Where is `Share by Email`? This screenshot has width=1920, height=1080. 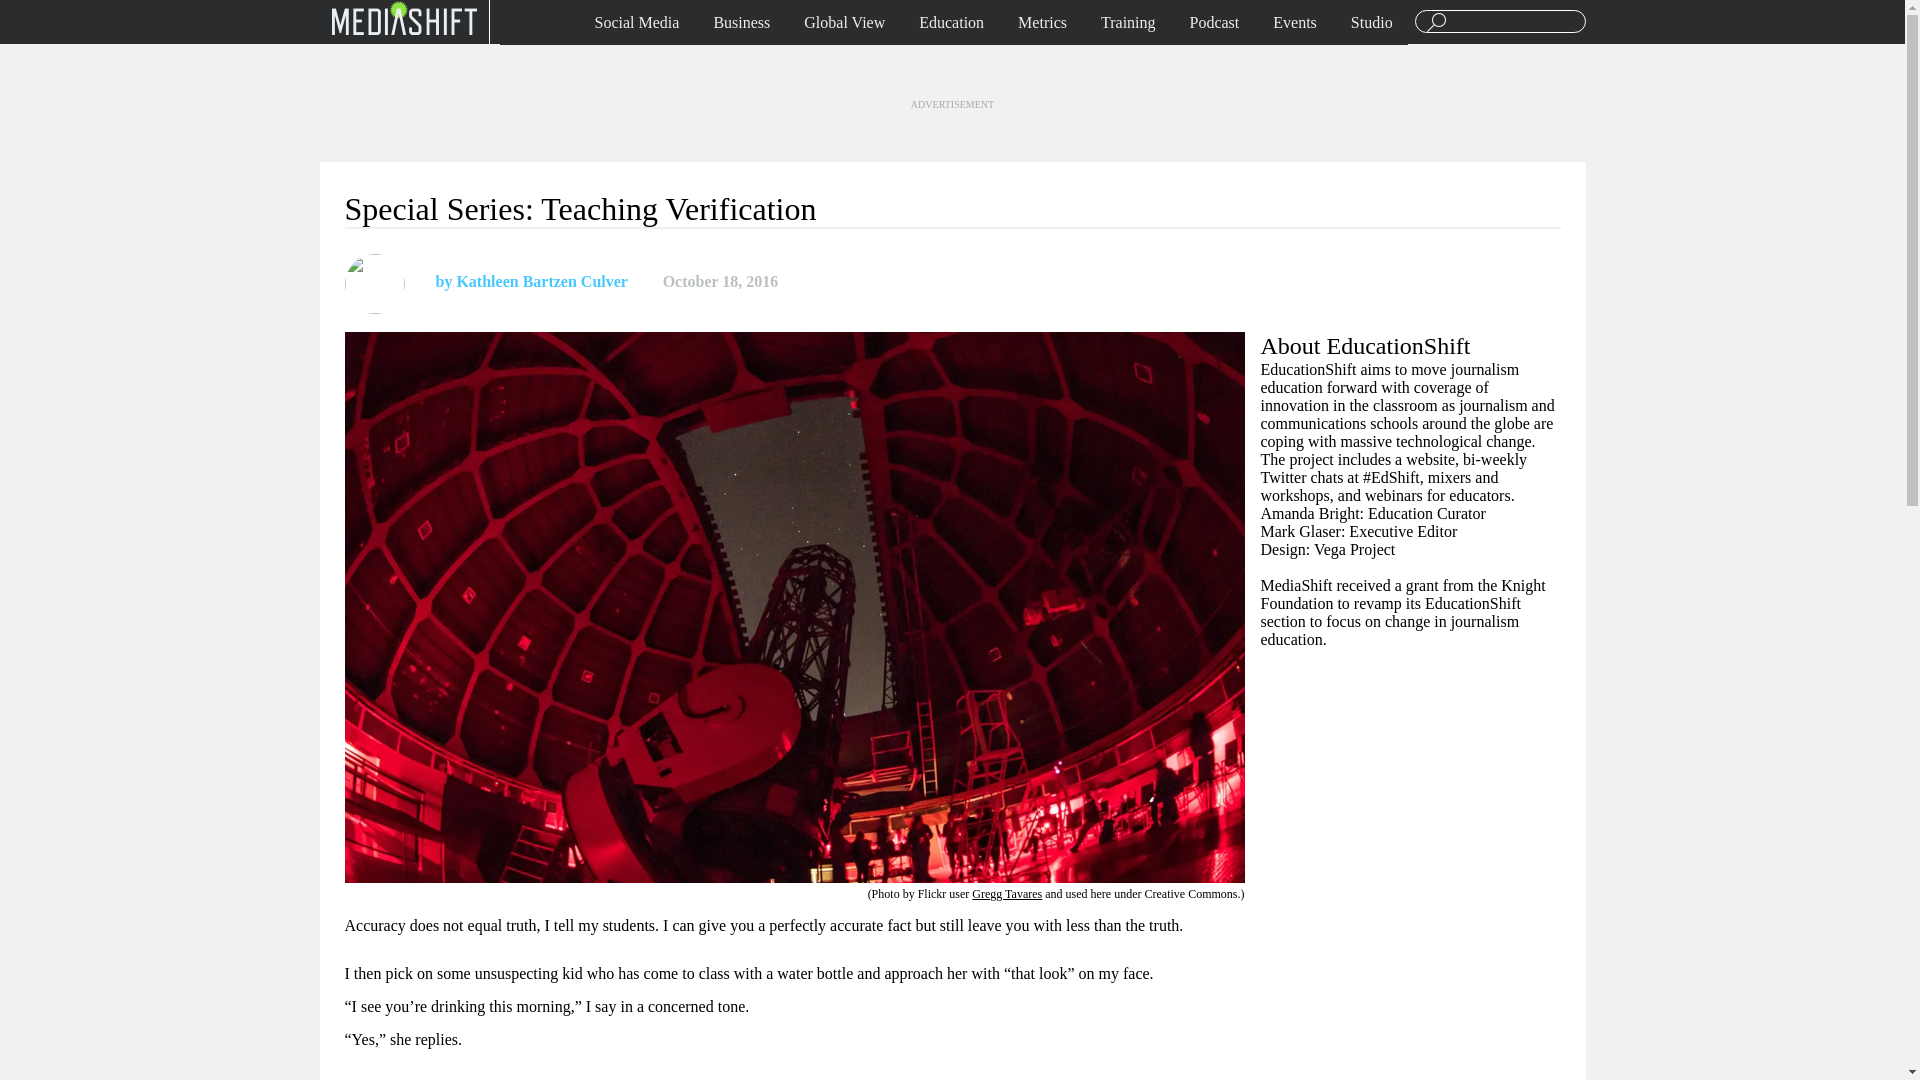 Share by Email is located at coordinates (884, 282).